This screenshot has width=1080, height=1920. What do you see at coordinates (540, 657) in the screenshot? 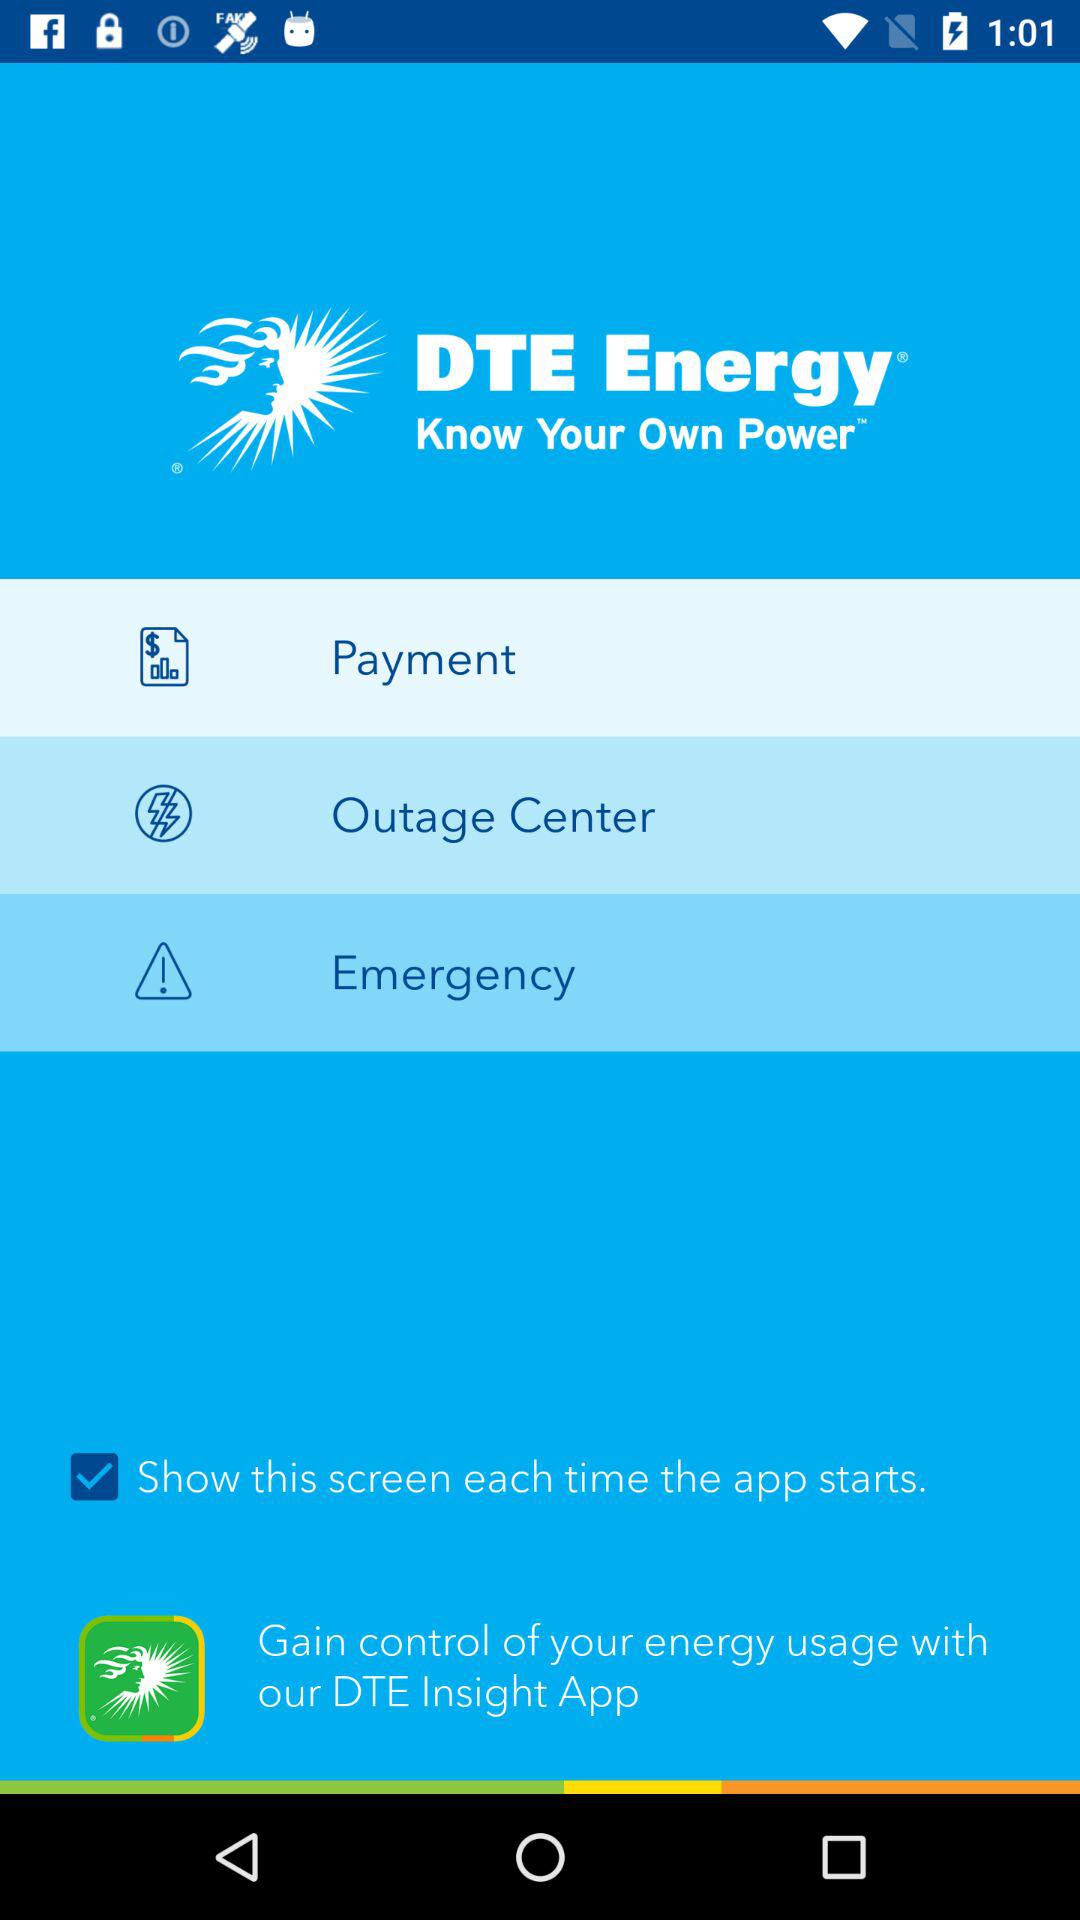
I see `launch the payment icon` at bounding box center [540, 657].